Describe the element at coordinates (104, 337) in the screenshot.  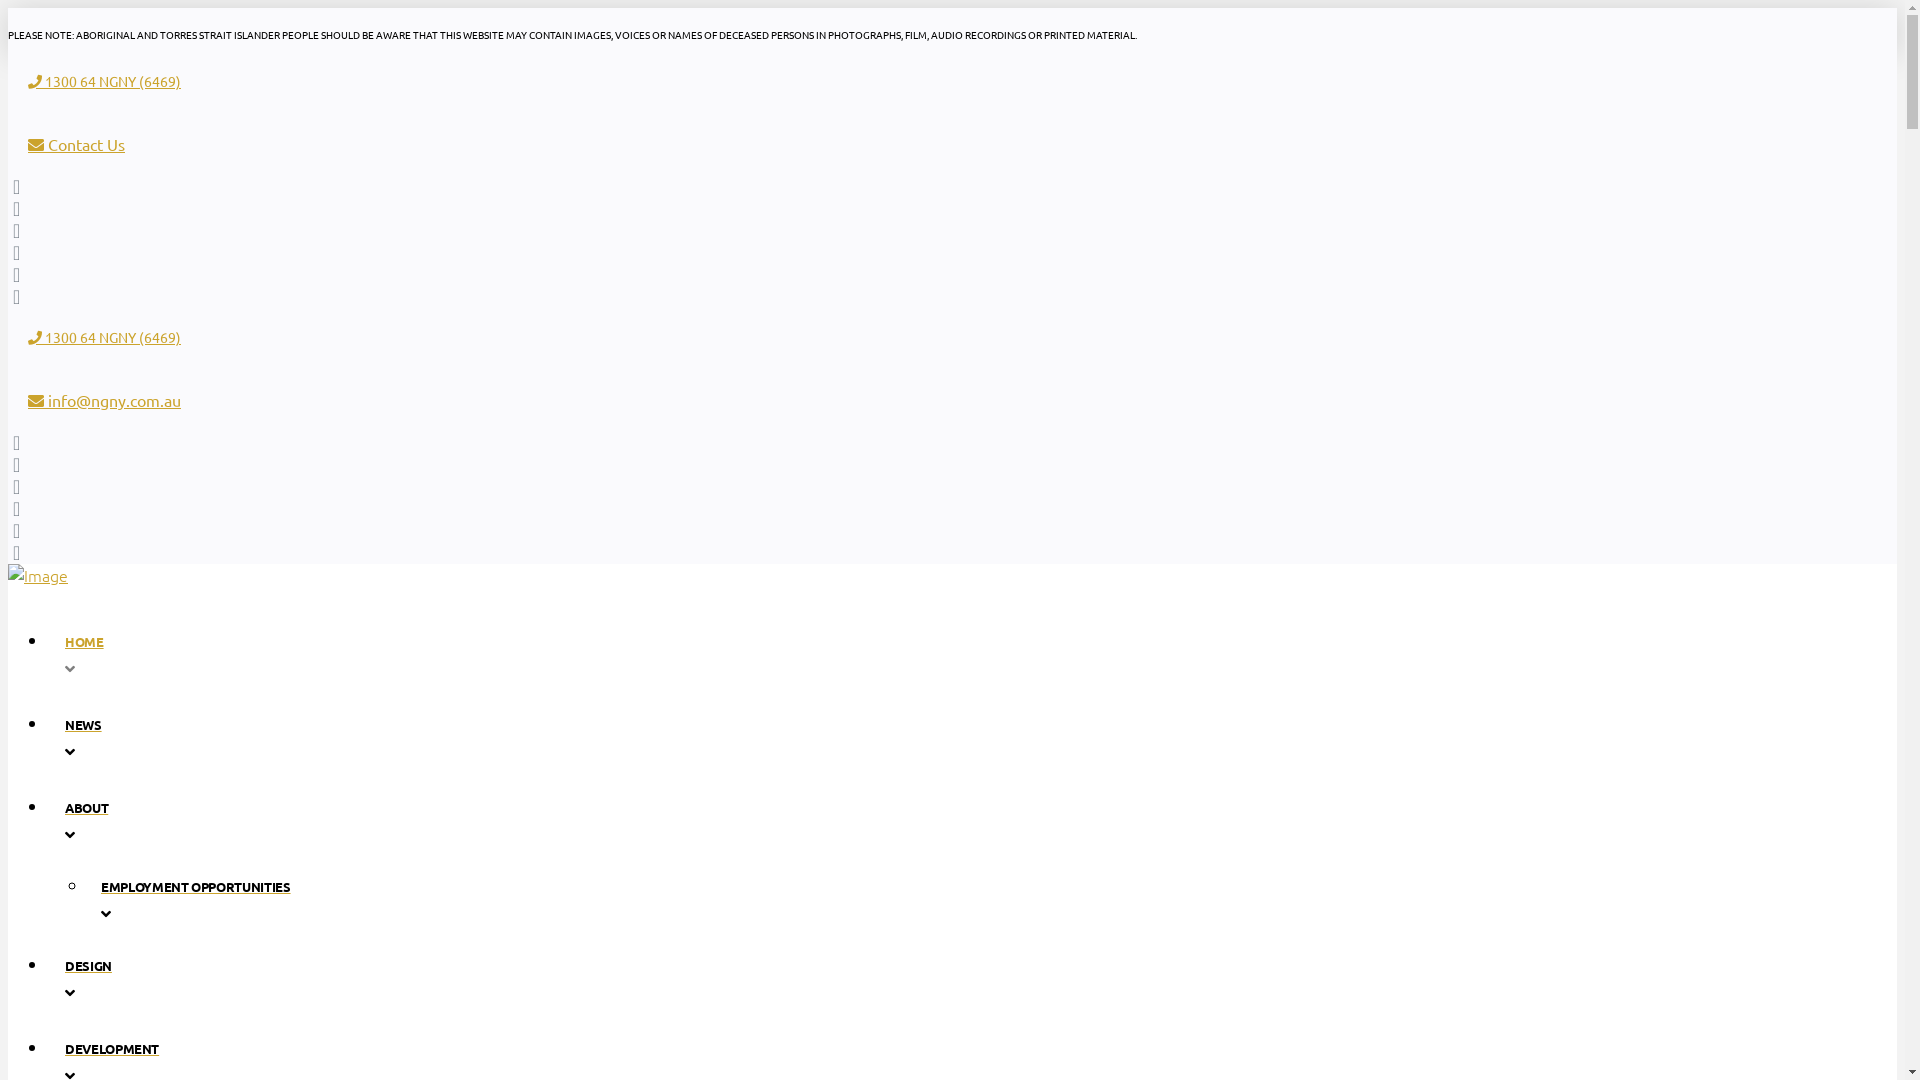
I see `1300 64 NGNY (6469)` at that location.